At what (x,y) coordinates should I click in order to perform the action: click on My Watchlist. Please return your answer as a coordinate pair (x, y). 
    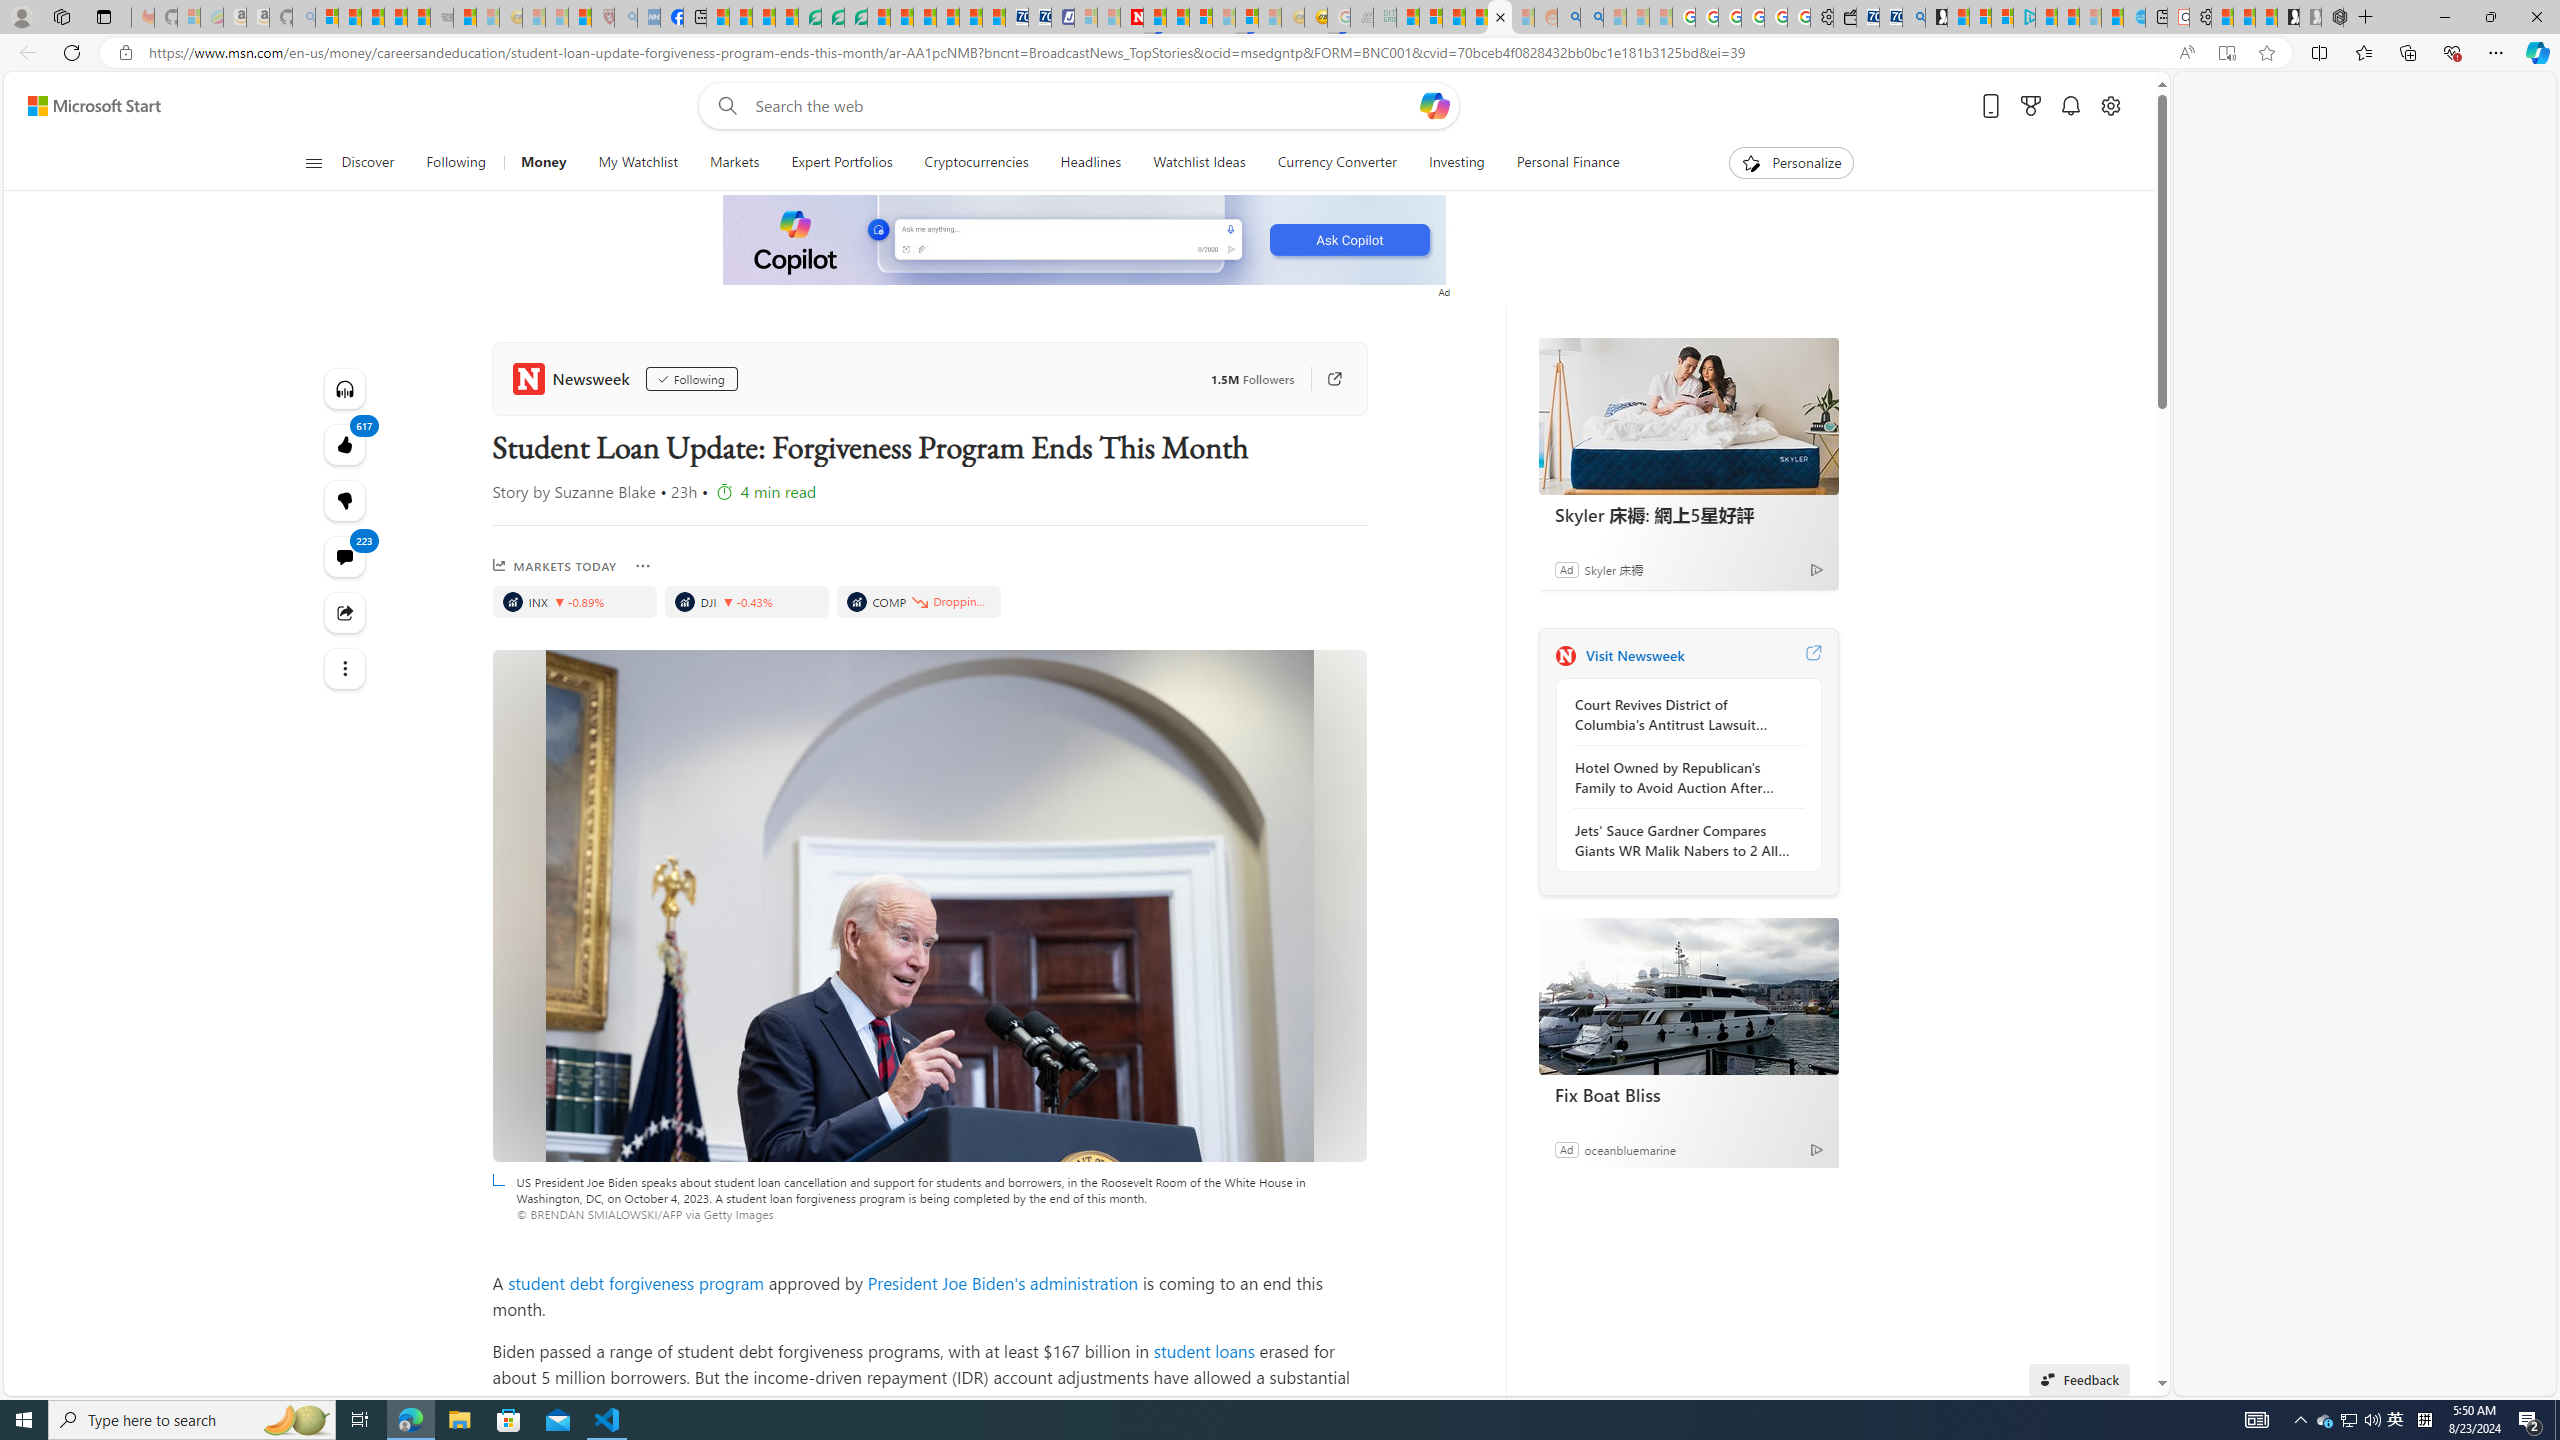
    Looking at the image, I should click on (637, 163).